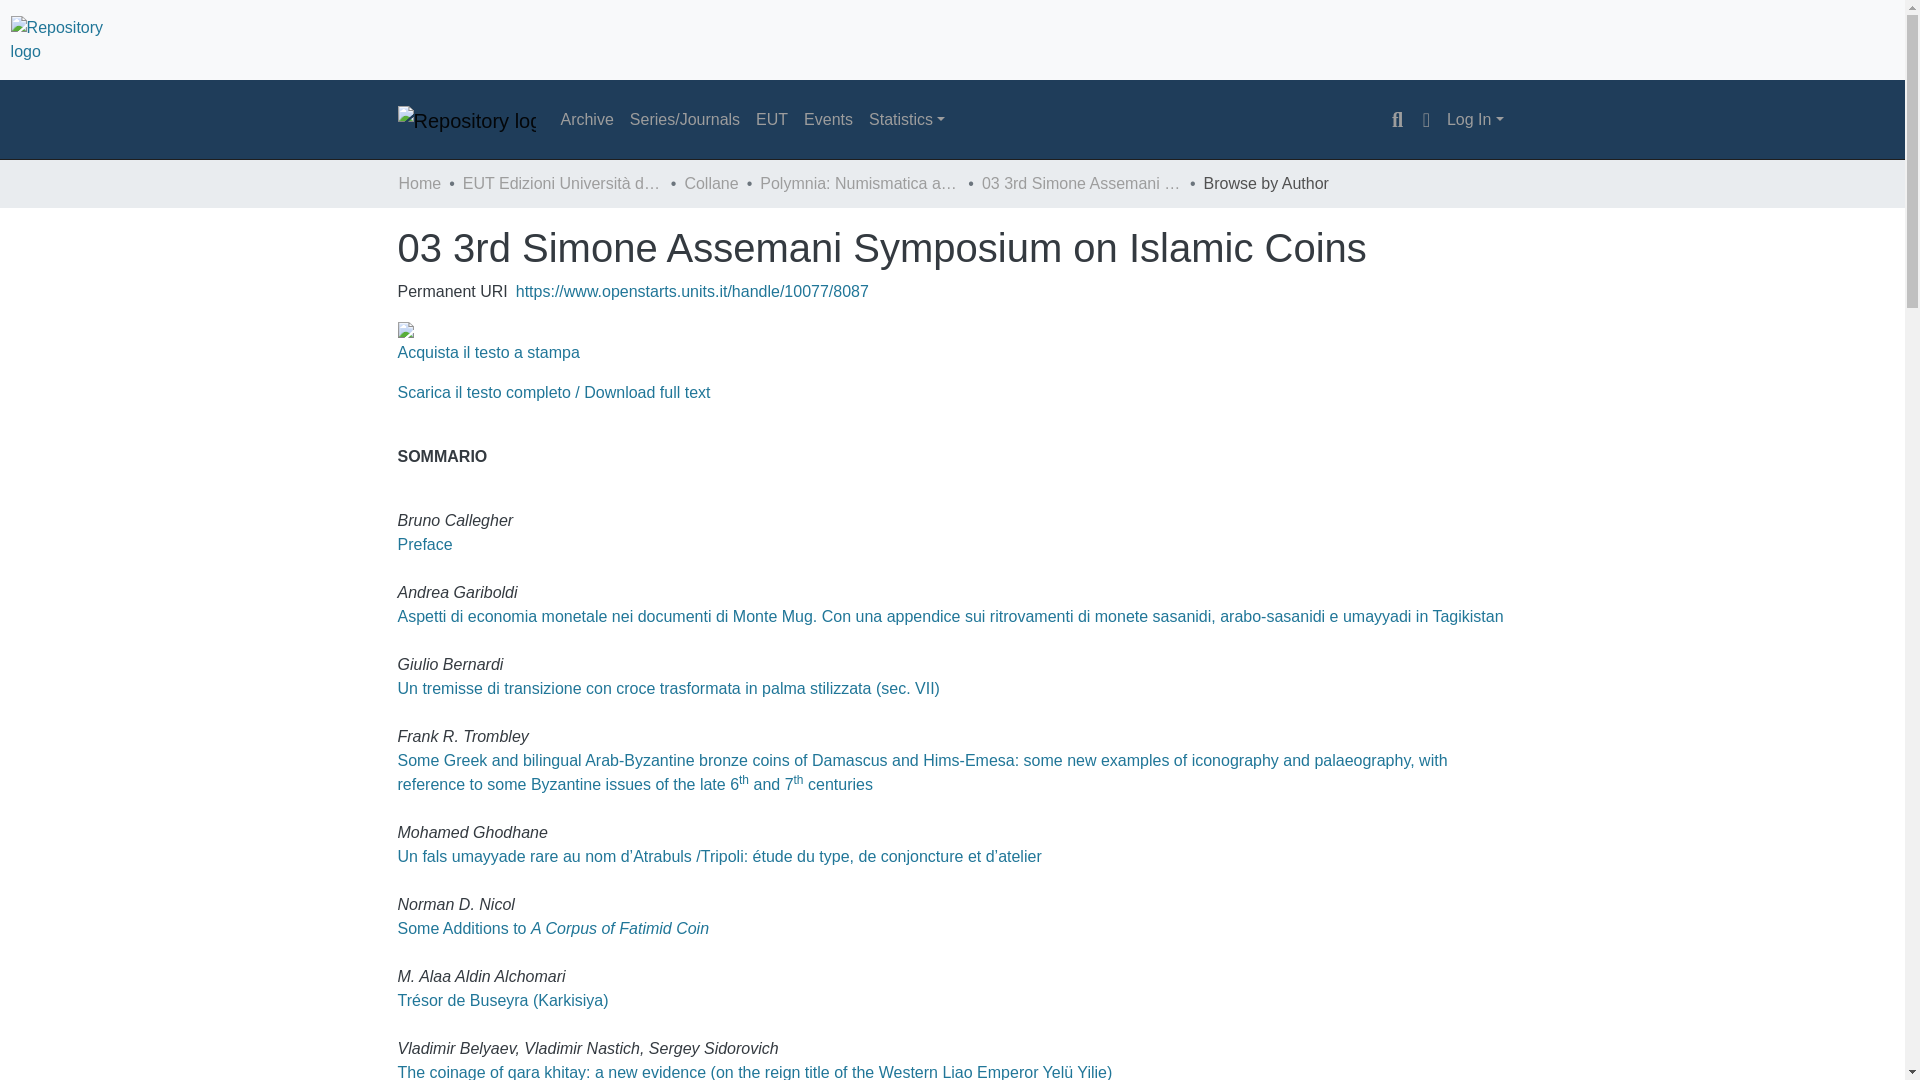  What do you see at coordinates (419, 183) in the screenshot?
I see `Home` at bounding box center [419, 183].